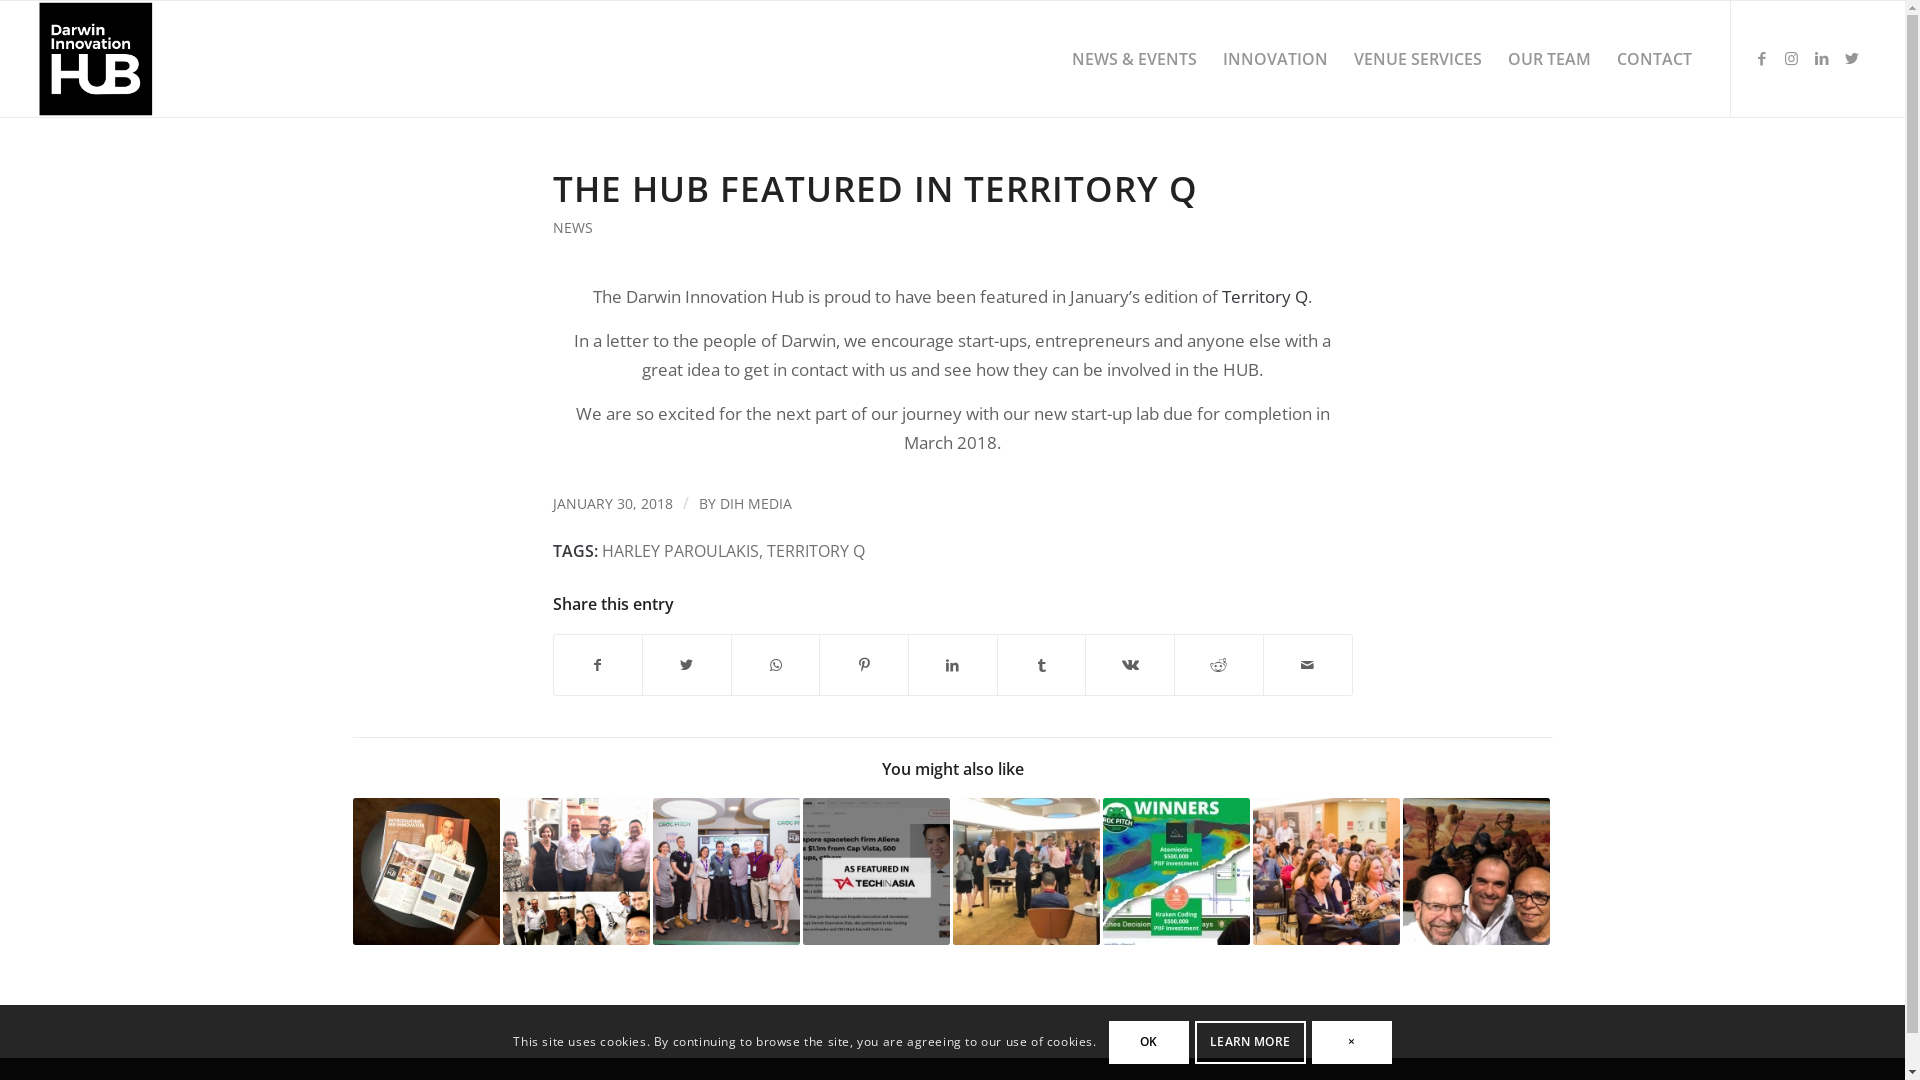 Image resolution: width=1920 pixels, height=1080 pixels. What do you see at coordinates (680, 551) in the screenshot?
I see `HARLEY PAROULAKIS` at bounding box center [680, 551].